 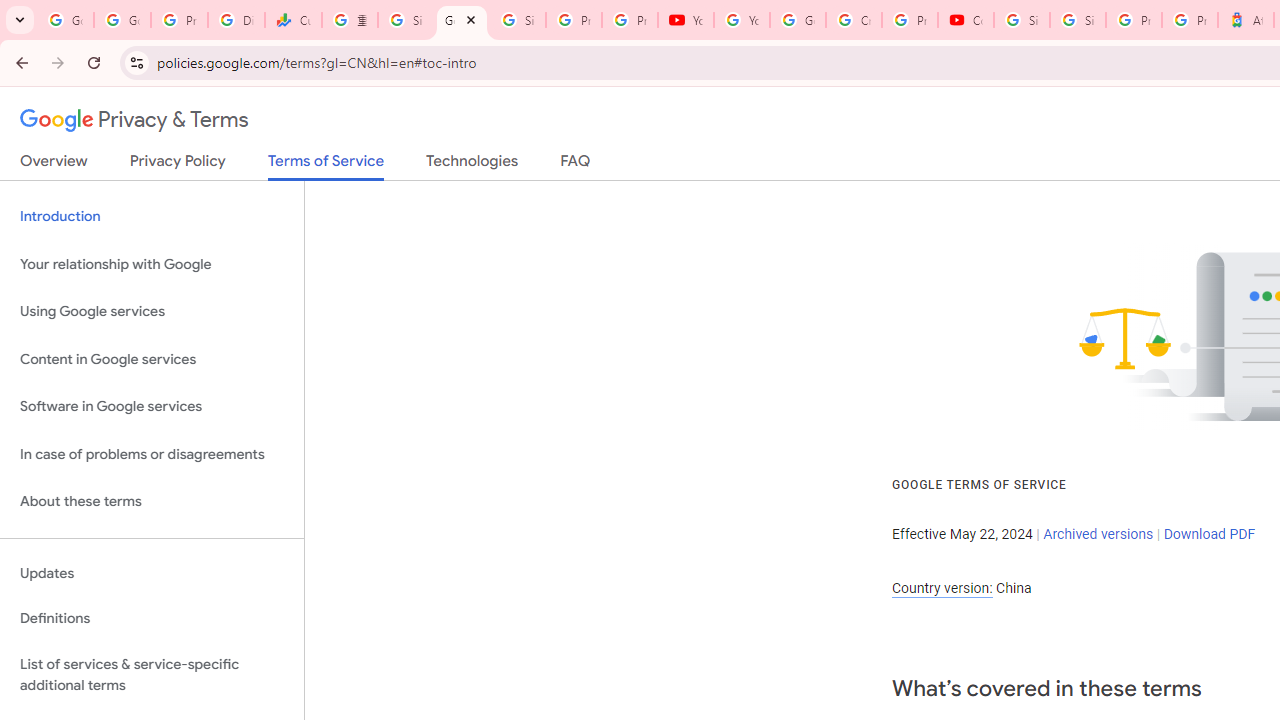 What do you see at coordinates (1022, 20) in the screenshot?
I see `Sign in - Google Accounts` at bounding box center [1022, 20].